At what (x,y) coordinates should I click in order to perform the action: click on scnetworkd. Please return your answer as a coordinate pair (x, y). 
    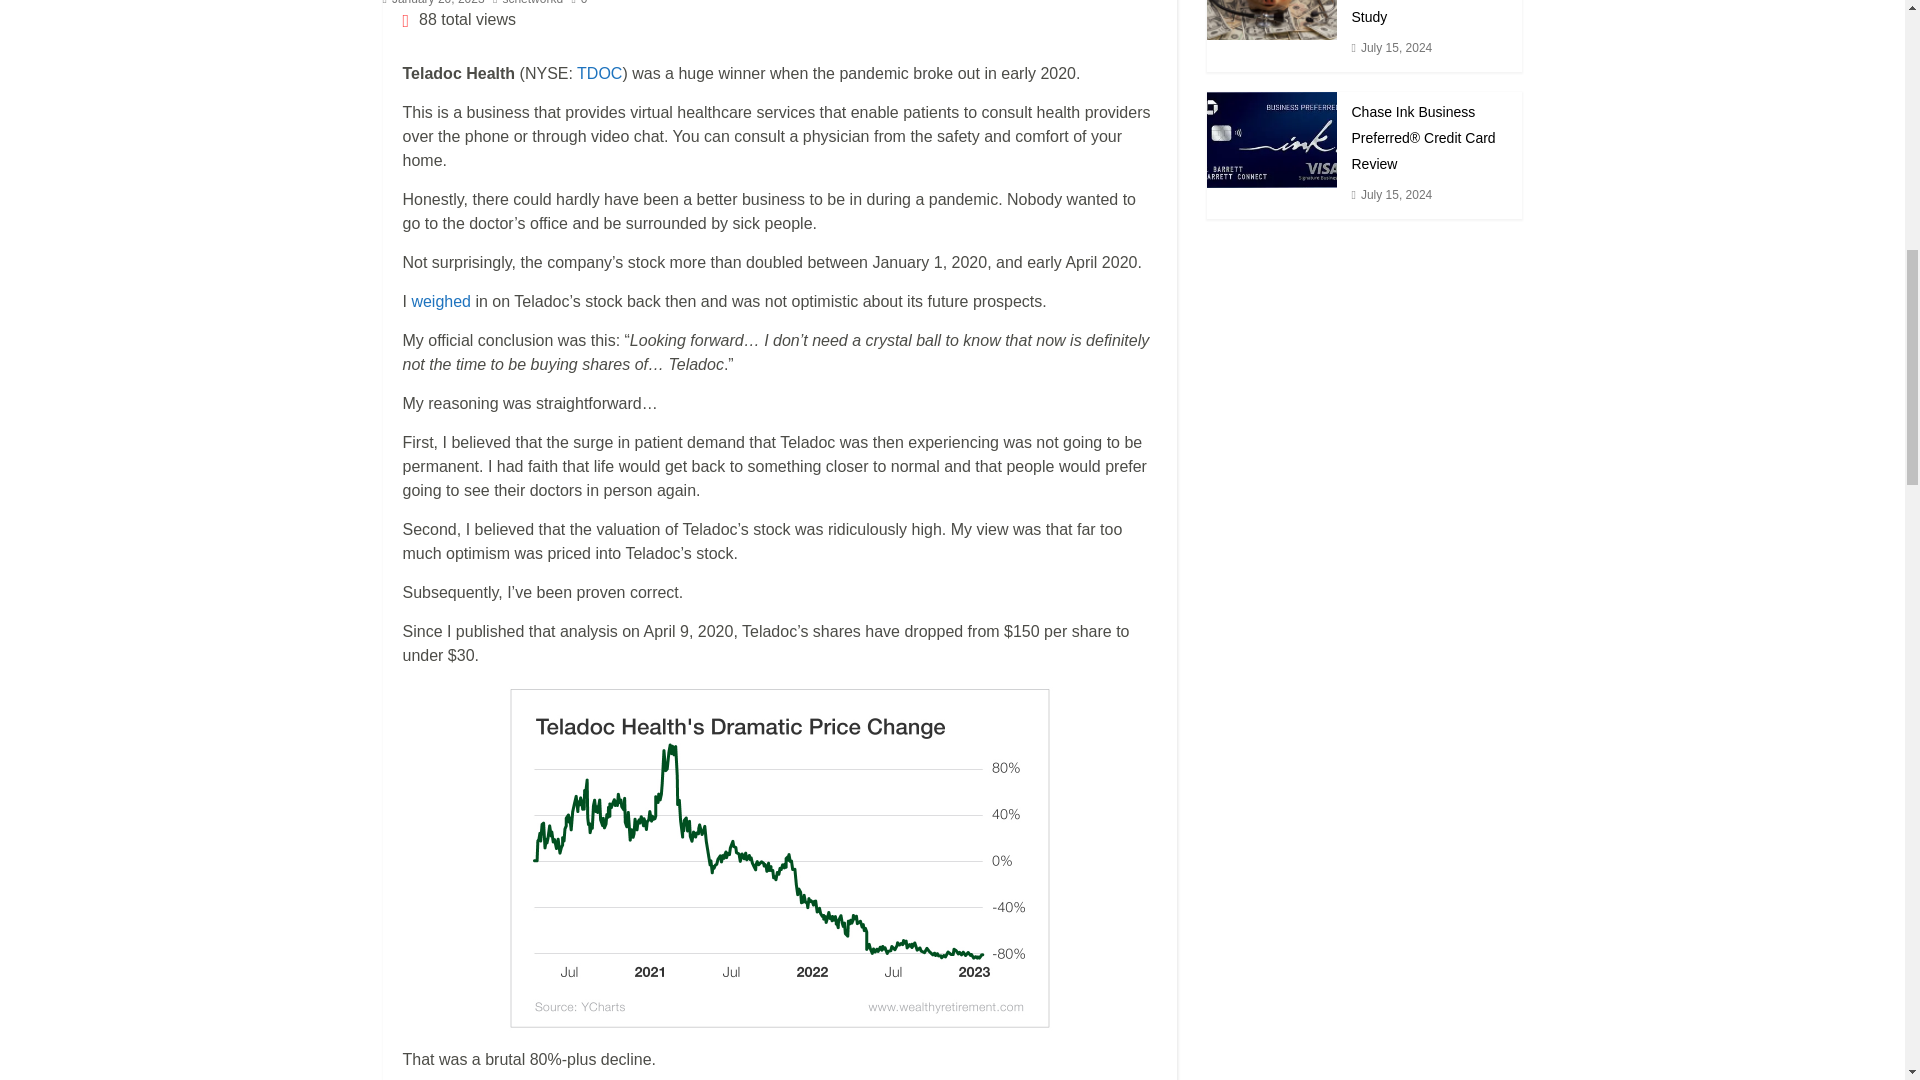
    Looking at the image, I should click on (532, 3).